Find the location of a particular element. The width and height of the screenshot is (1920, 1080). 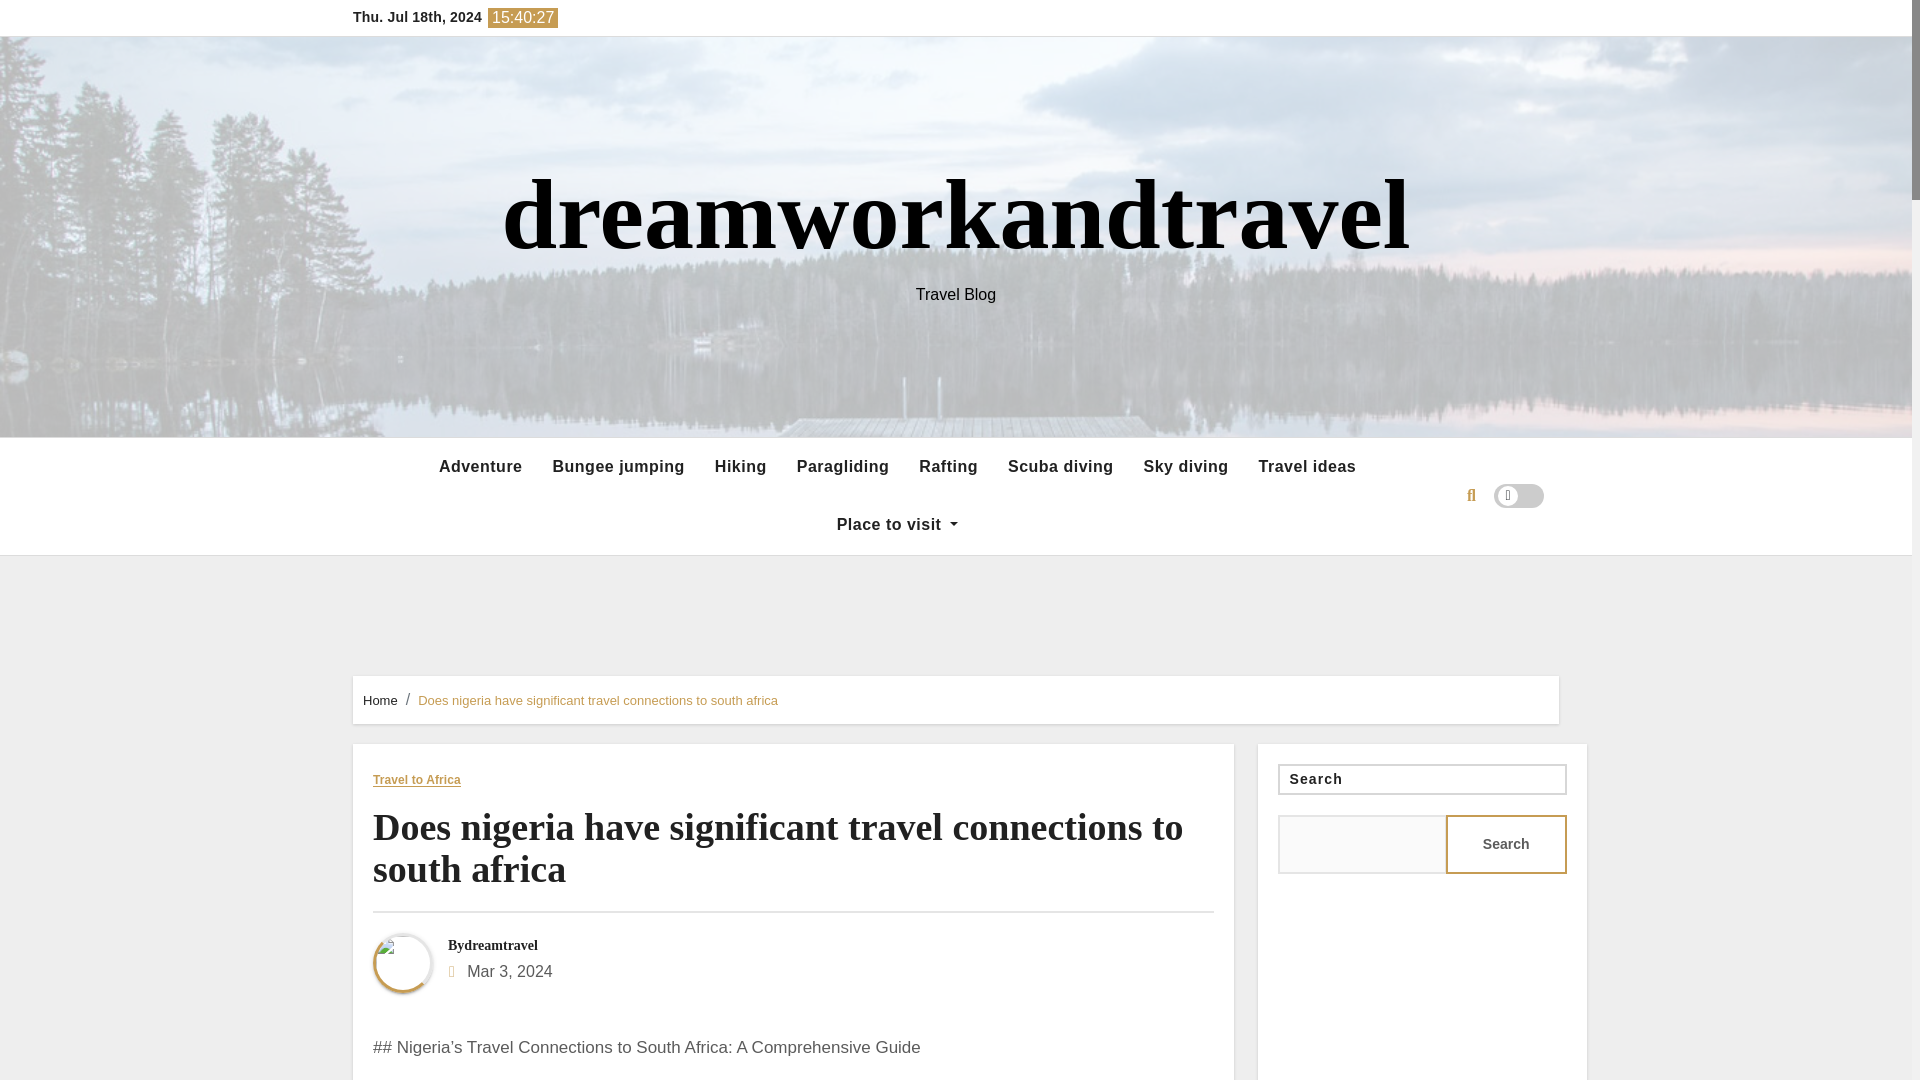

Travel ideas is located at coordinates (1308, 466).